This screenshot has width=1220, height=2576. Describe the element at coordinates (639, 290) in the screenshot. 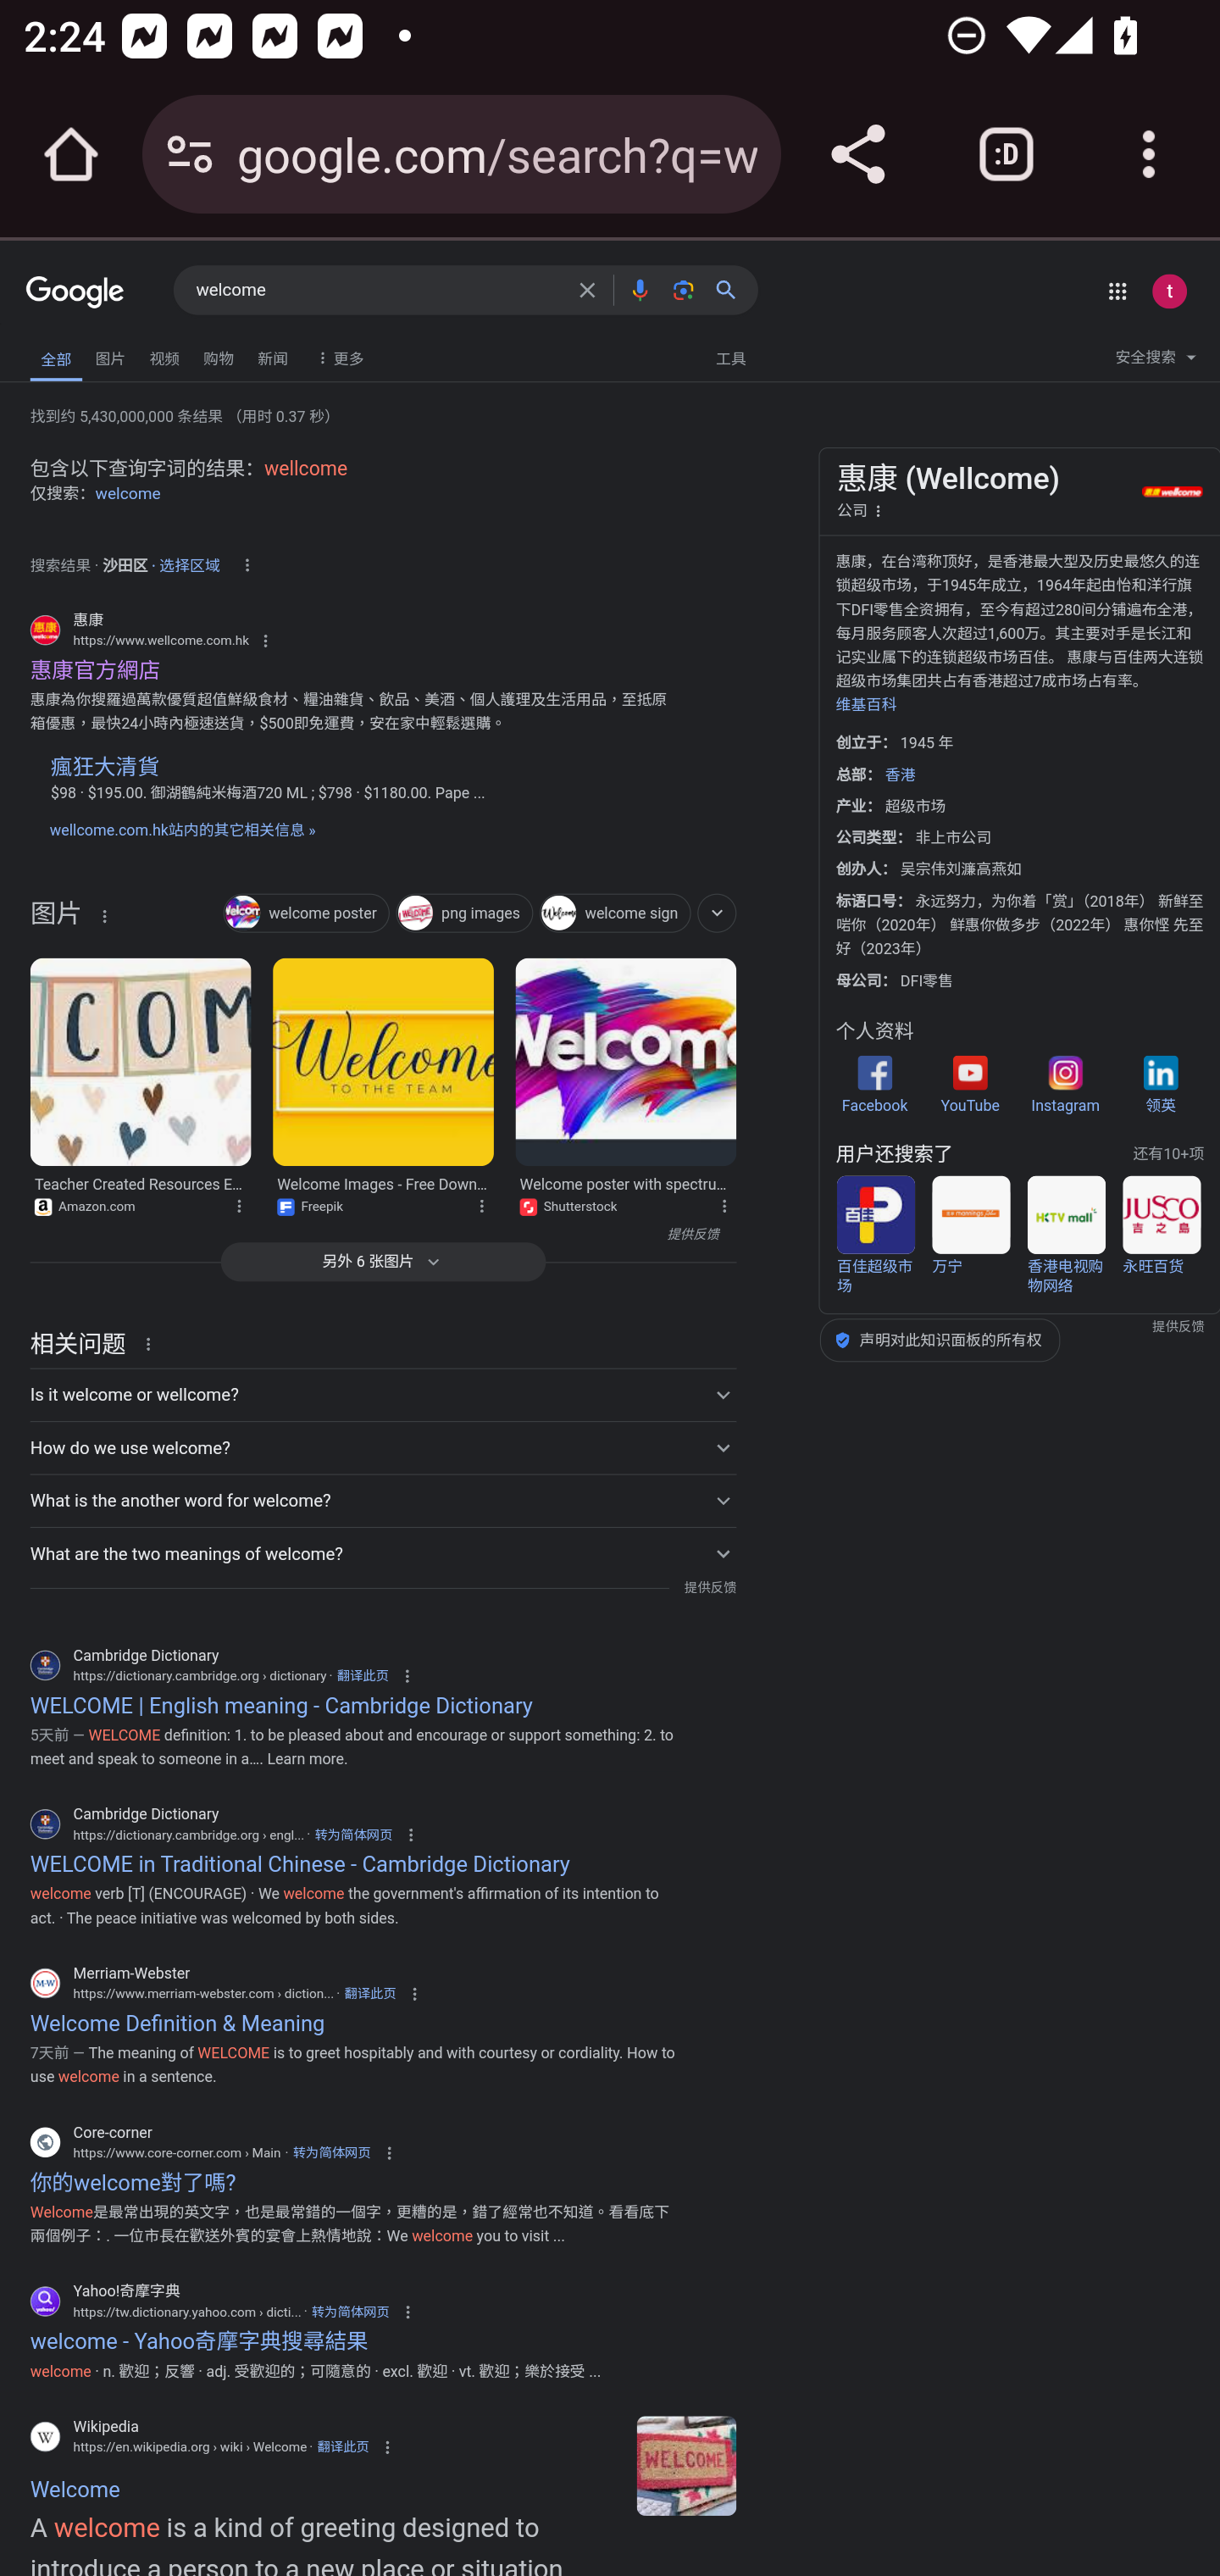

I see `按语音搜索` at that location.